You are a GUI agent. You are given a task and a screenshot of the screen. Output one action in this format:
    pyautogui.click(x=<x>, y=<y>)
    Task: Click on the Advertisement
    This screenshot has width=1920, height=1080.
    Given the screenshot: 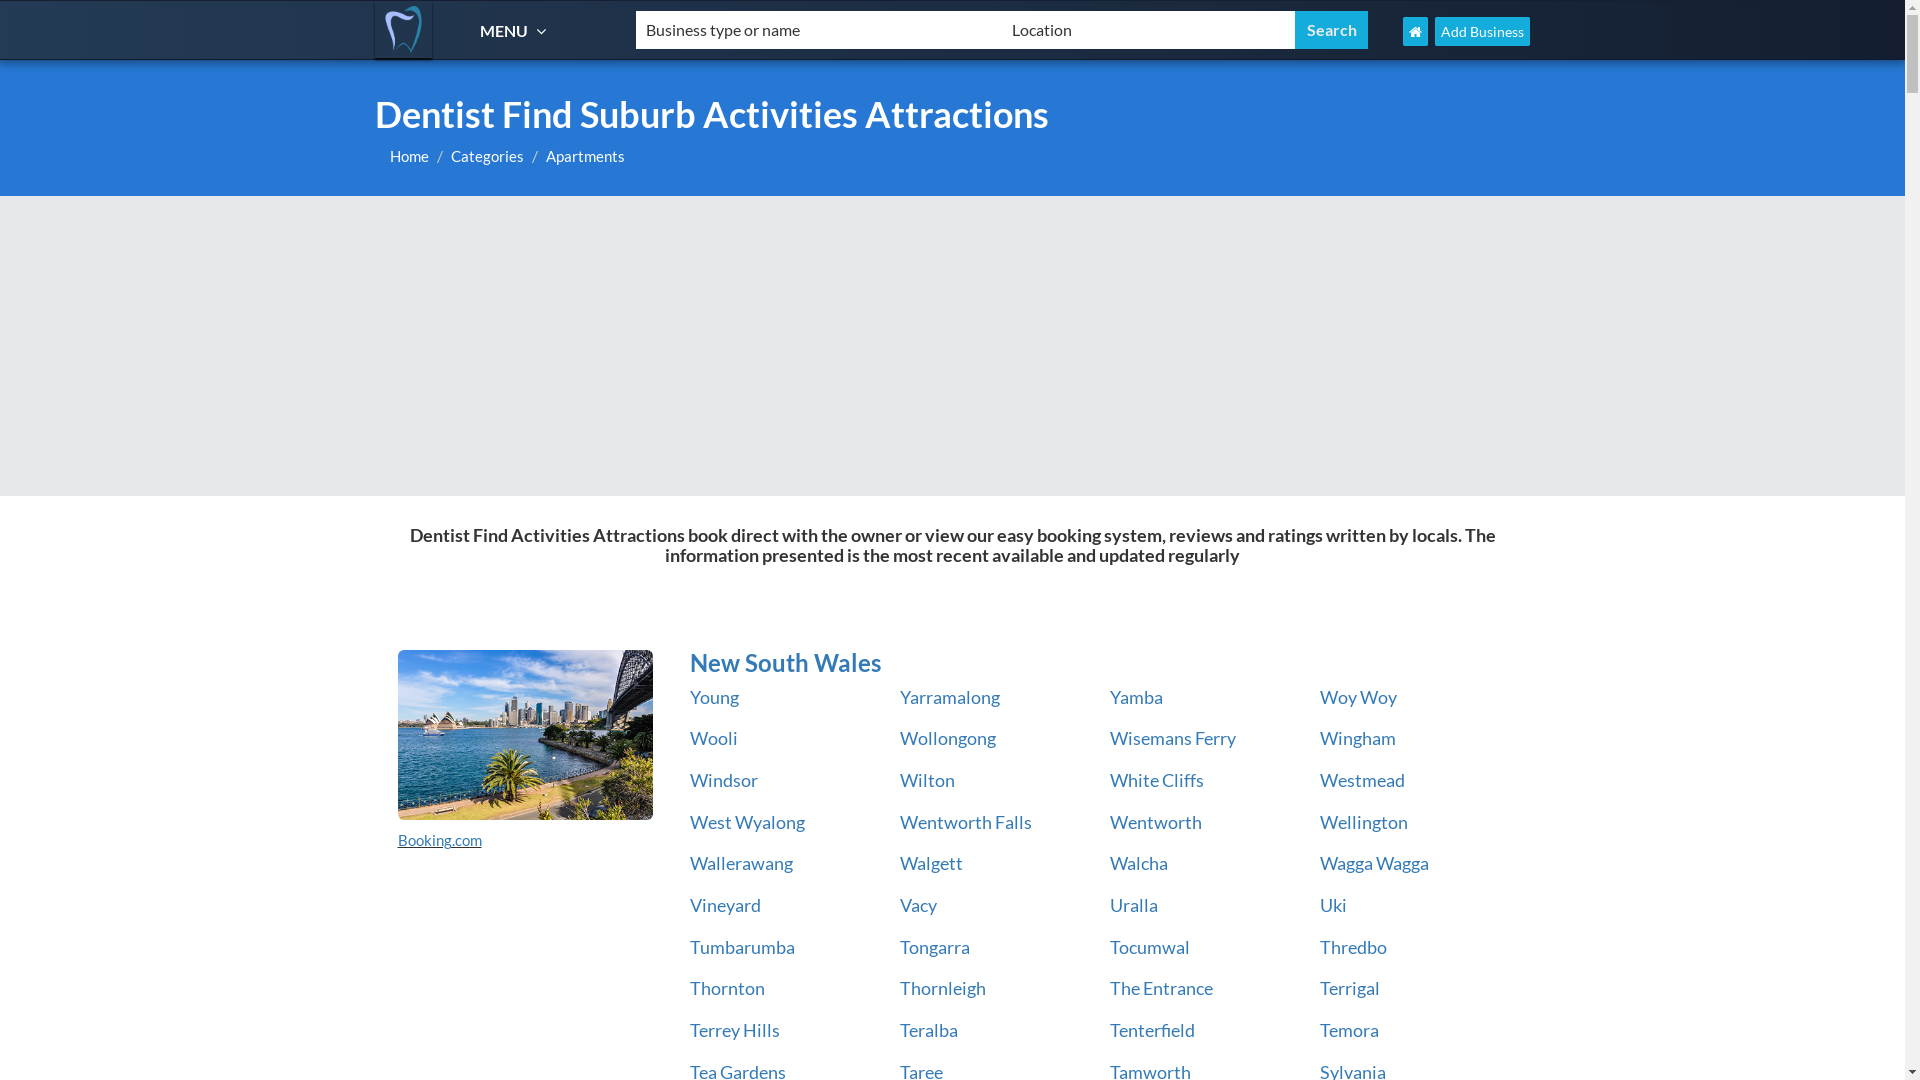 What is the action you would take?
    pyautogui.click(x=952, y=346)
    